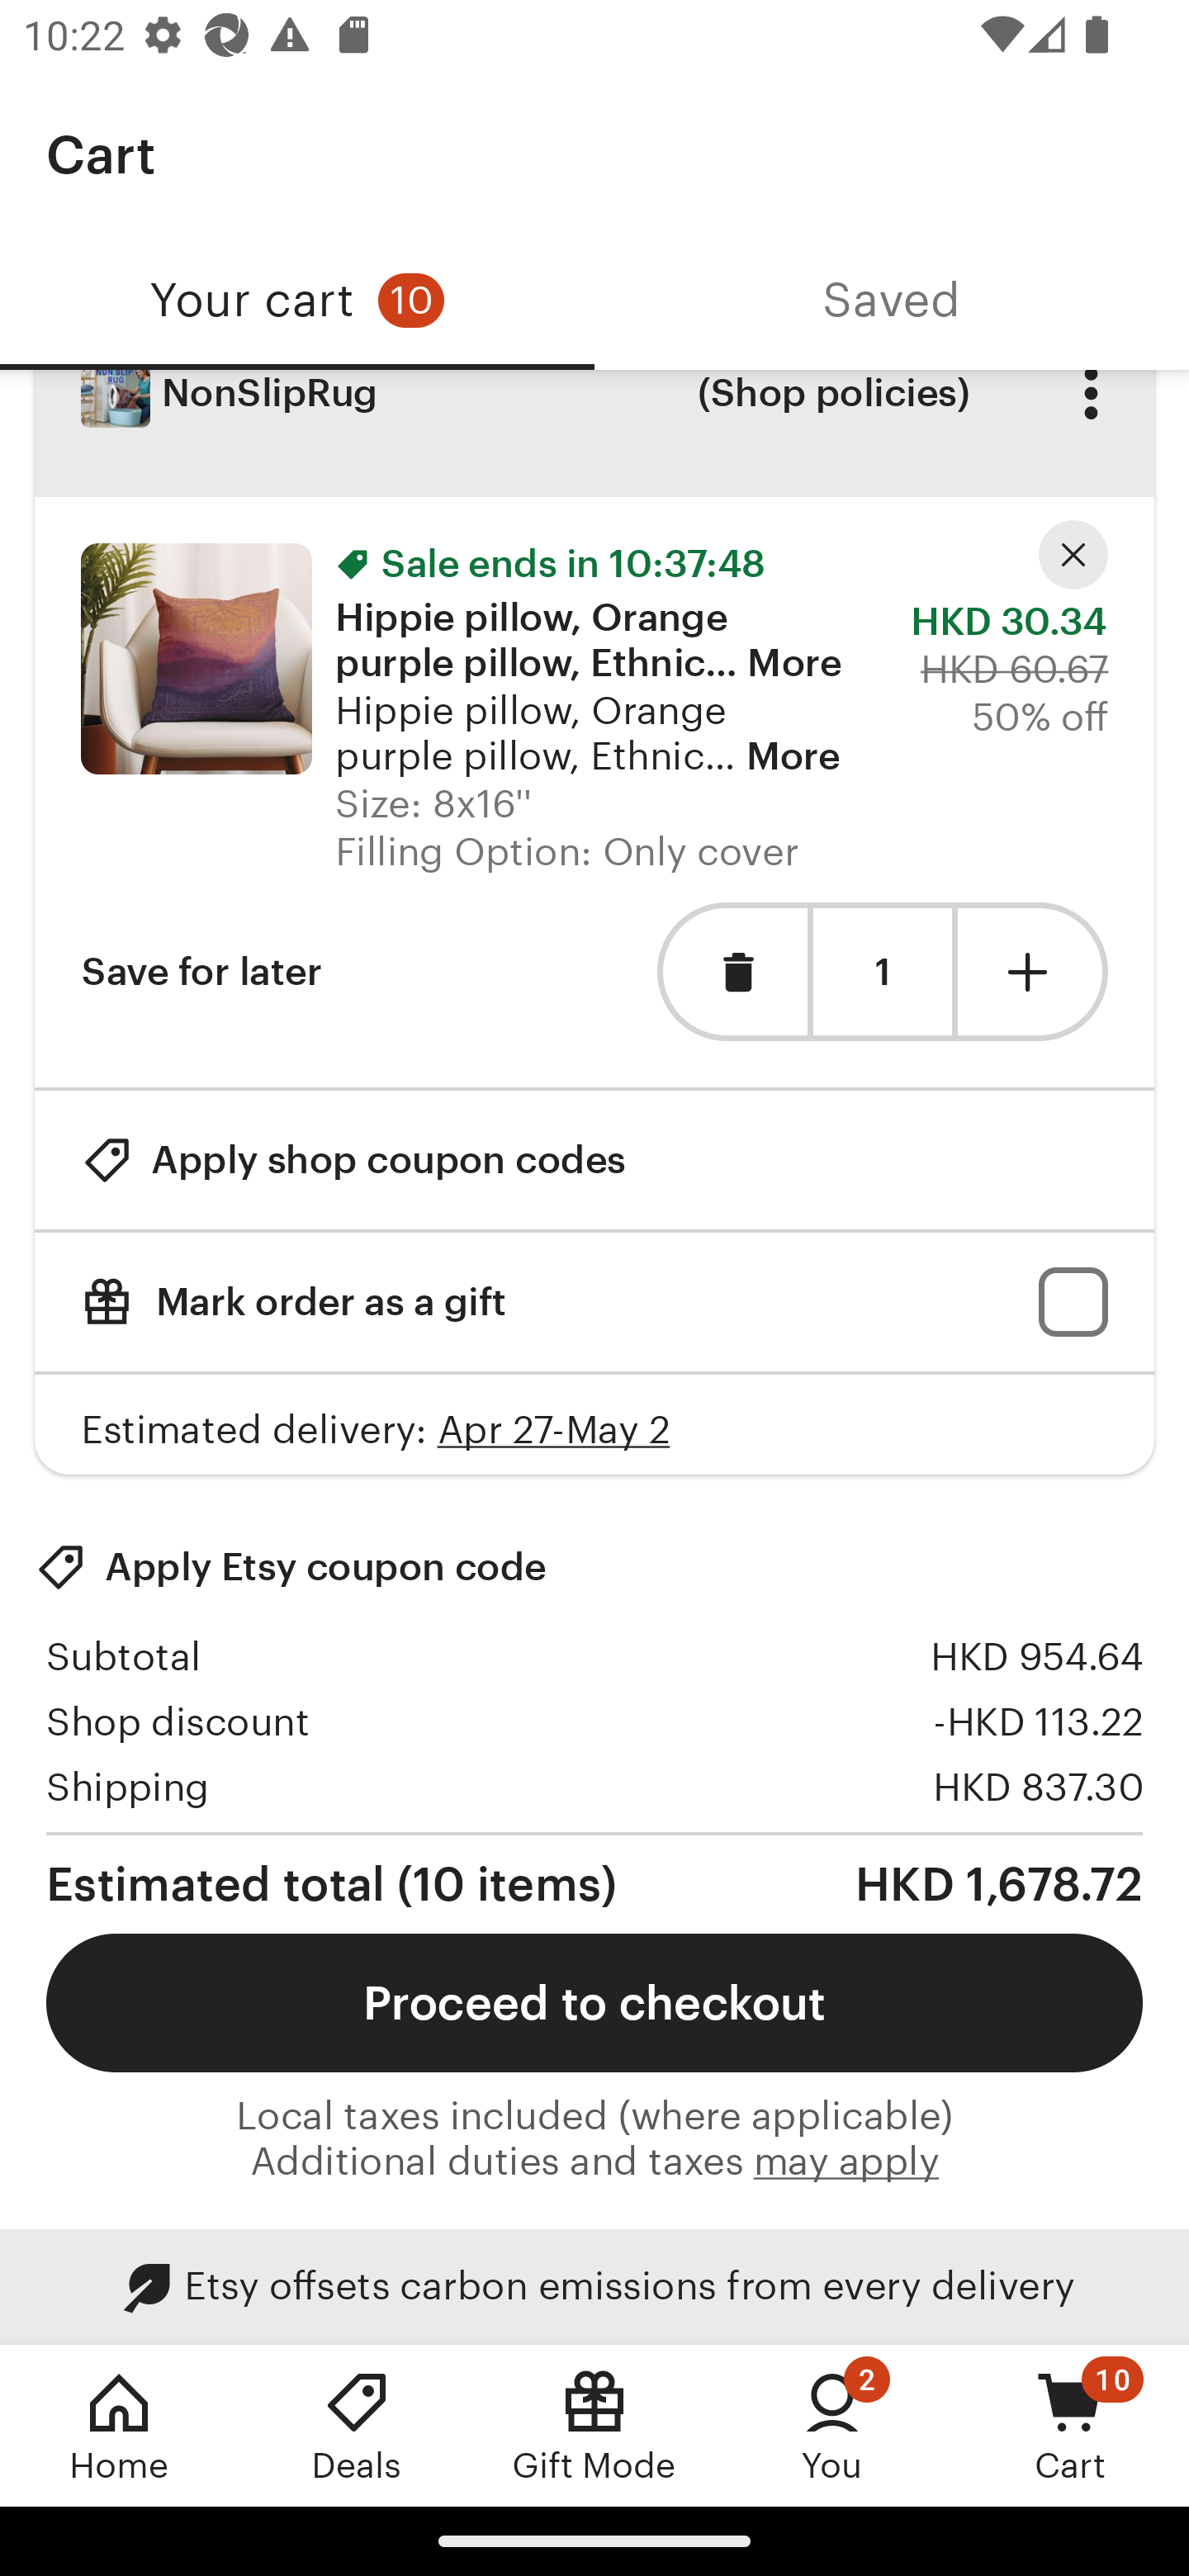 The width and height of the screenshot is (1189, 2576). I want to click on (Shop policies), so click(832, 416).